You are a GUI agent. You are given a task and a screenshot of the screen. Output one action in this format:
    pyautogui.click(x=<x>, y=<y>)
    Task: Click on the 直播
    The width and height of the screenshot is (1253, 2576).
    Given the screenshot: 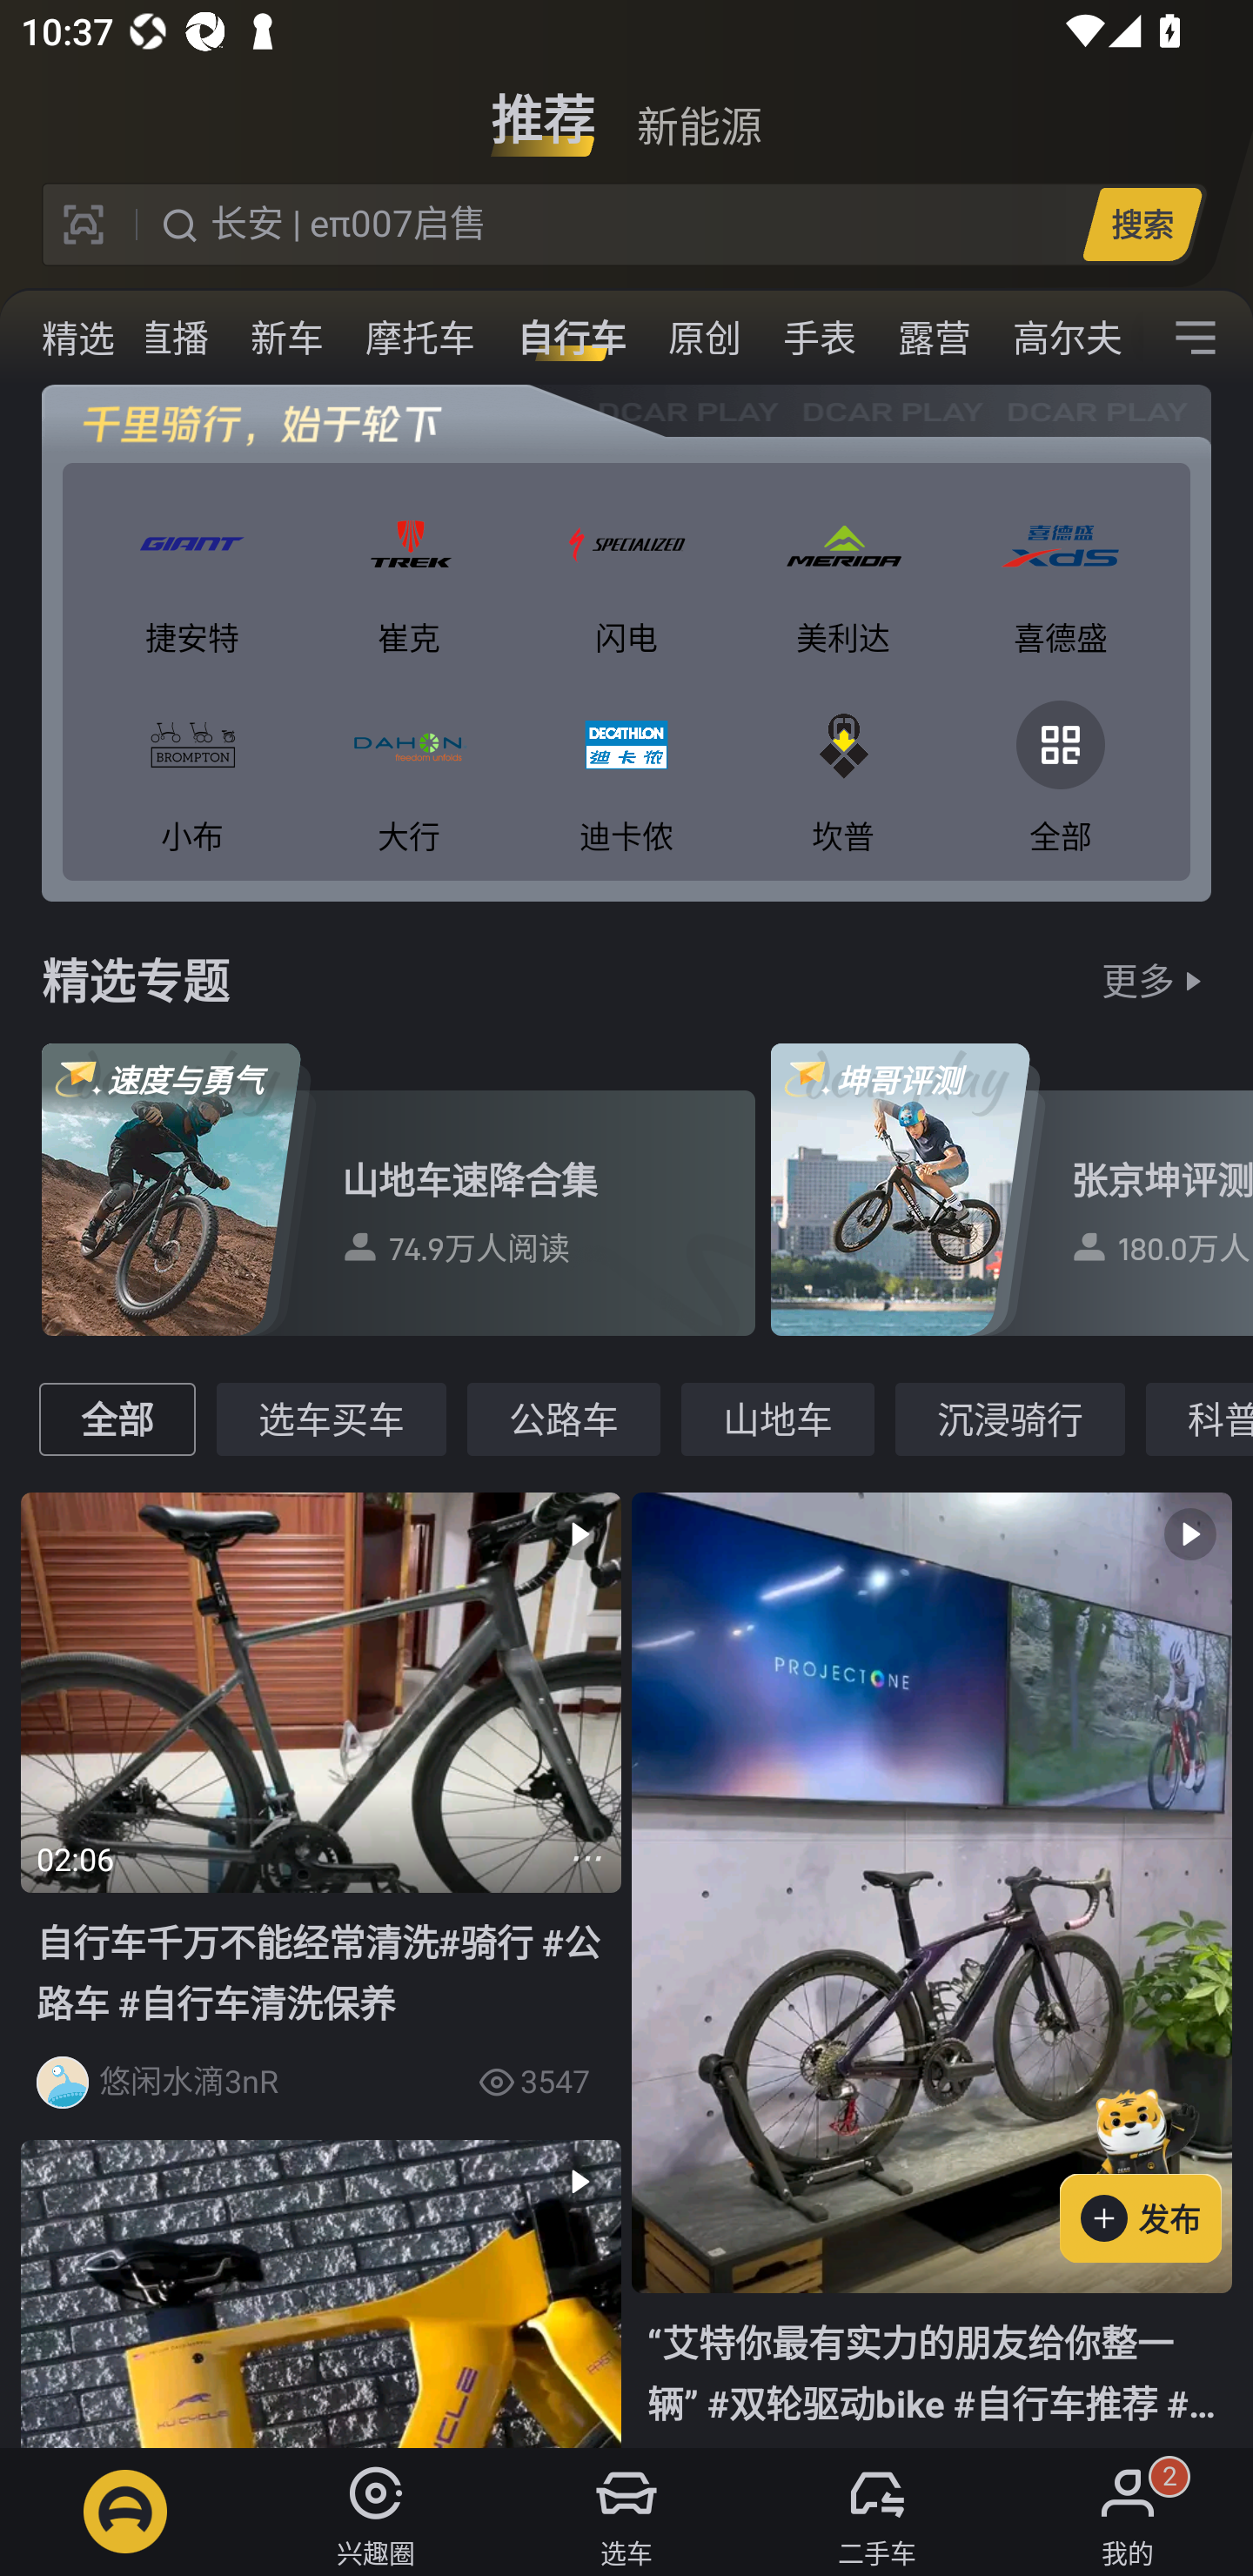 What is the action you would take?
    pyautogui.click(x=153, y=338)
    